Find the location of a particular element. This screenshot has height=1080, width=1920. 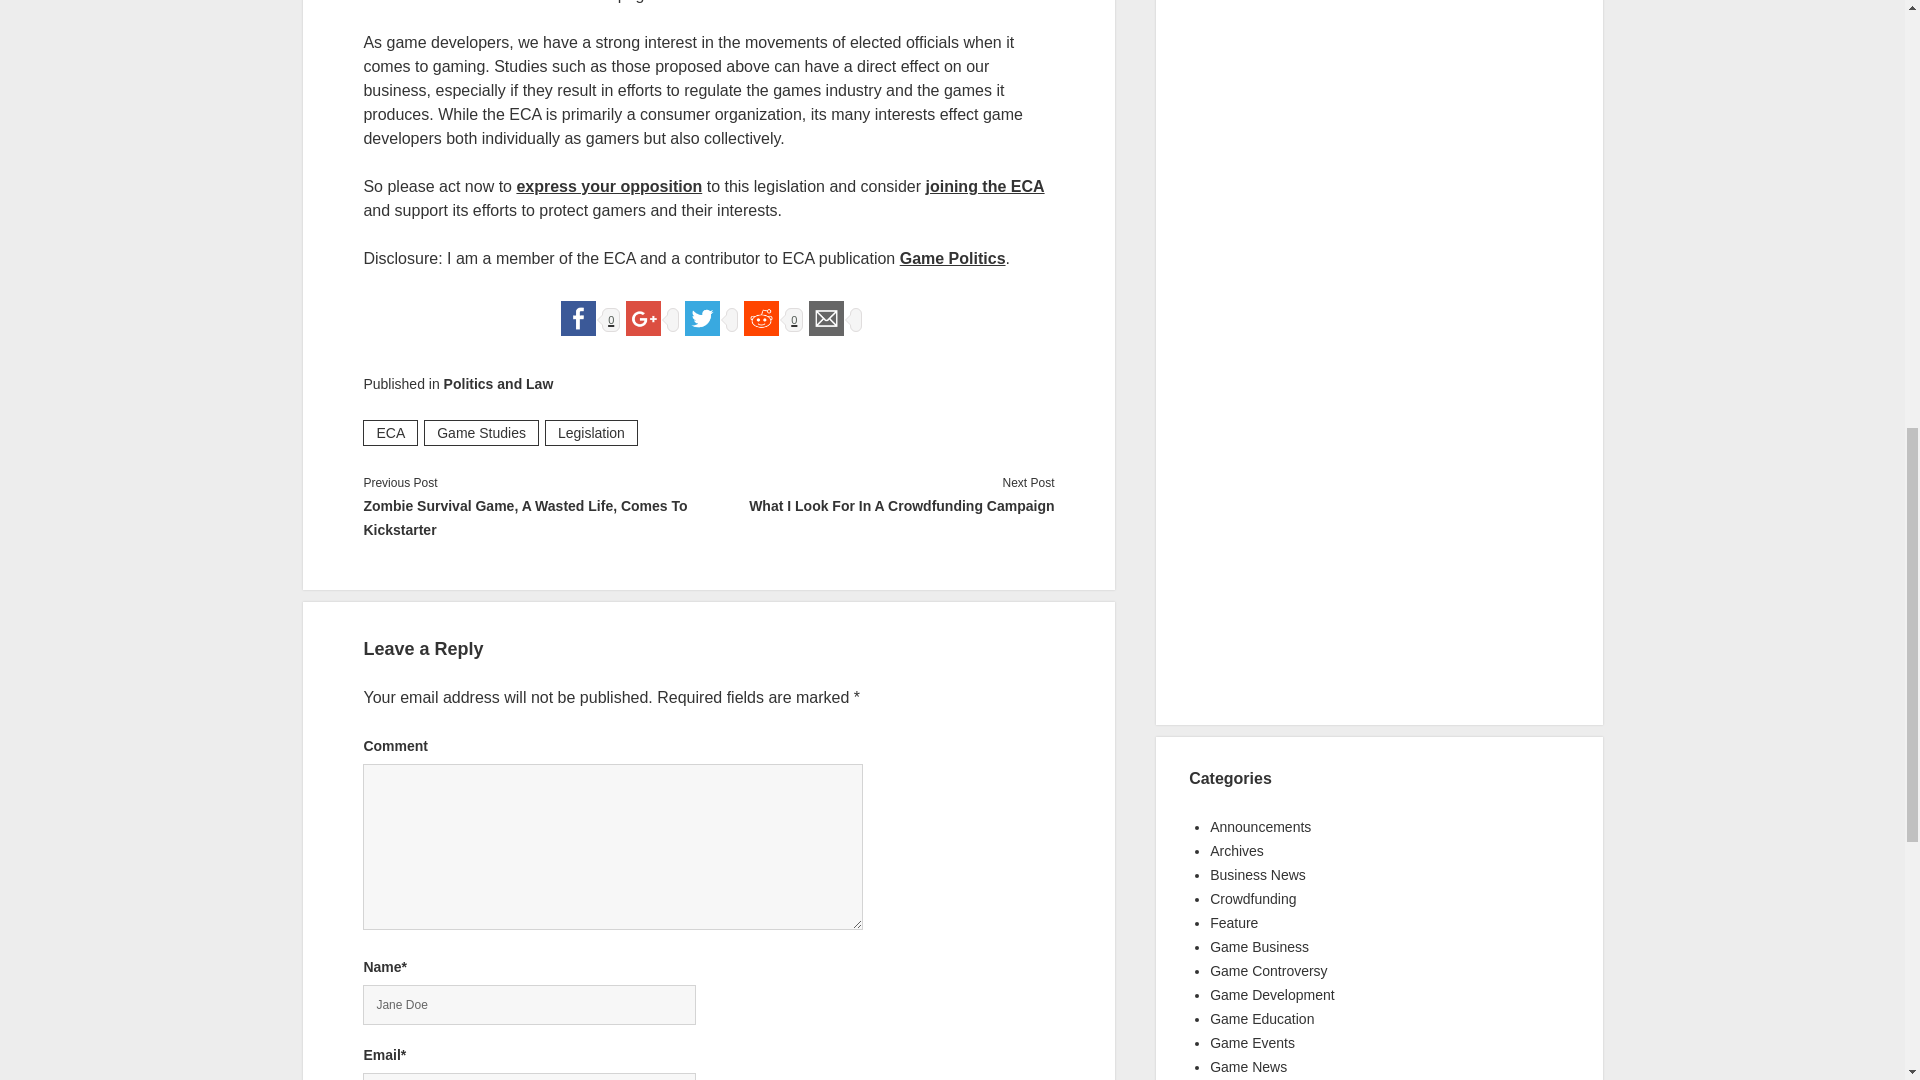

google is located at coordinates (643, 318).